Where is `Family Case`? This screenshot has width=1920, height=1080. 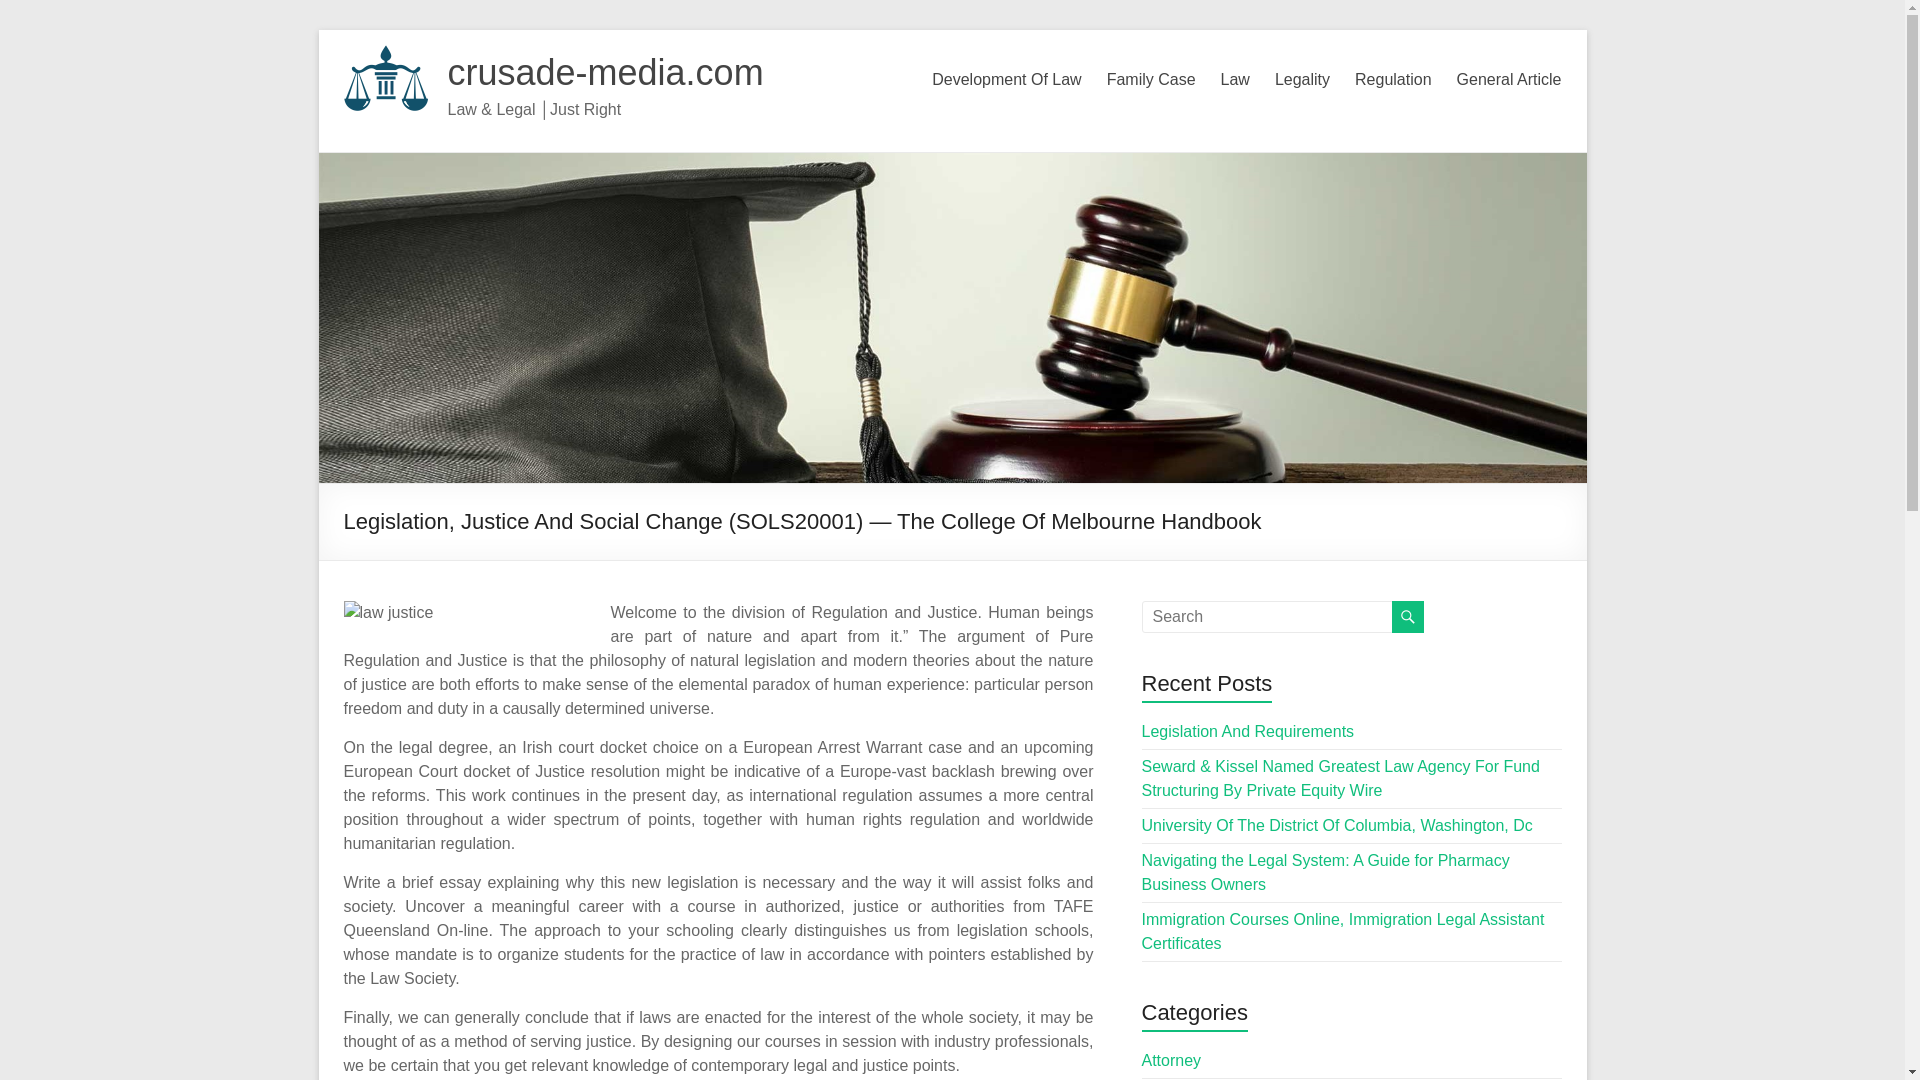
Family Case is located at coordinates (1152, 80).